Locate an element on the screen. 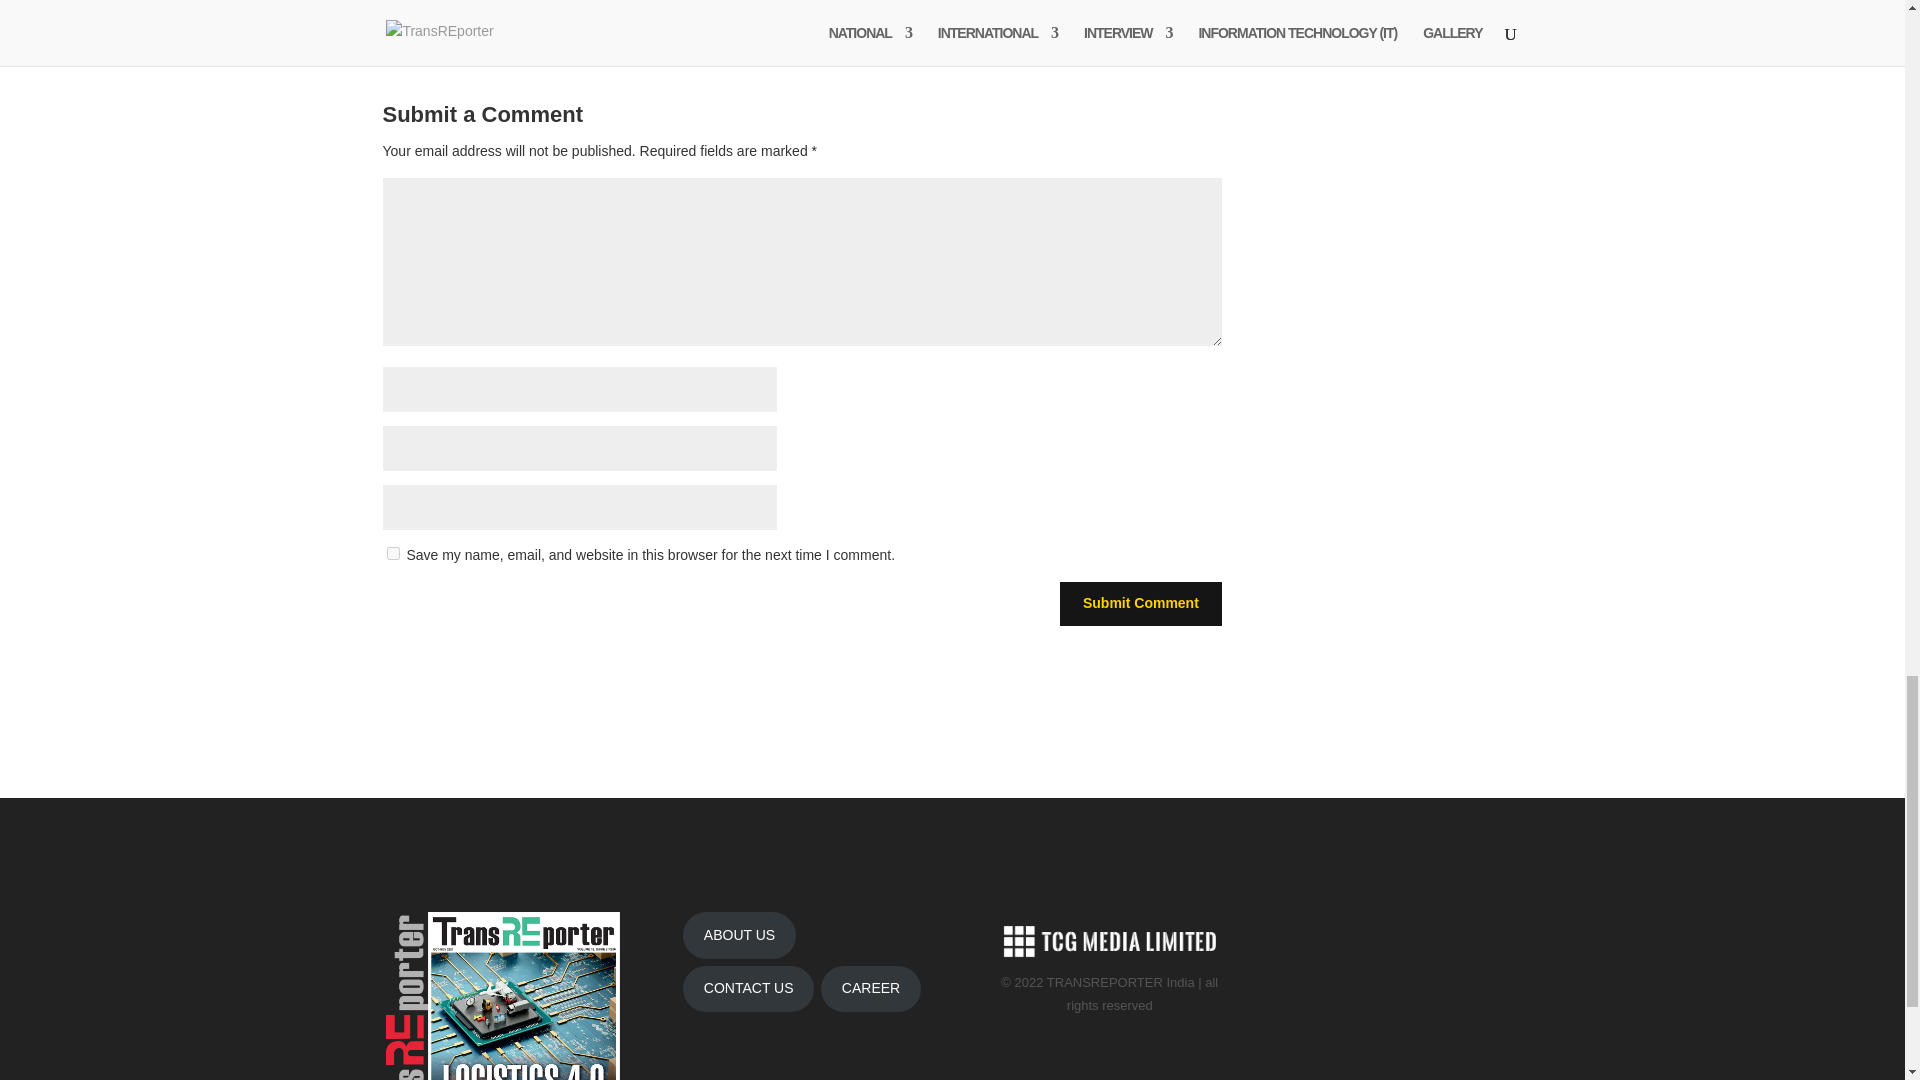  yes is located at coordinates (392, 553).